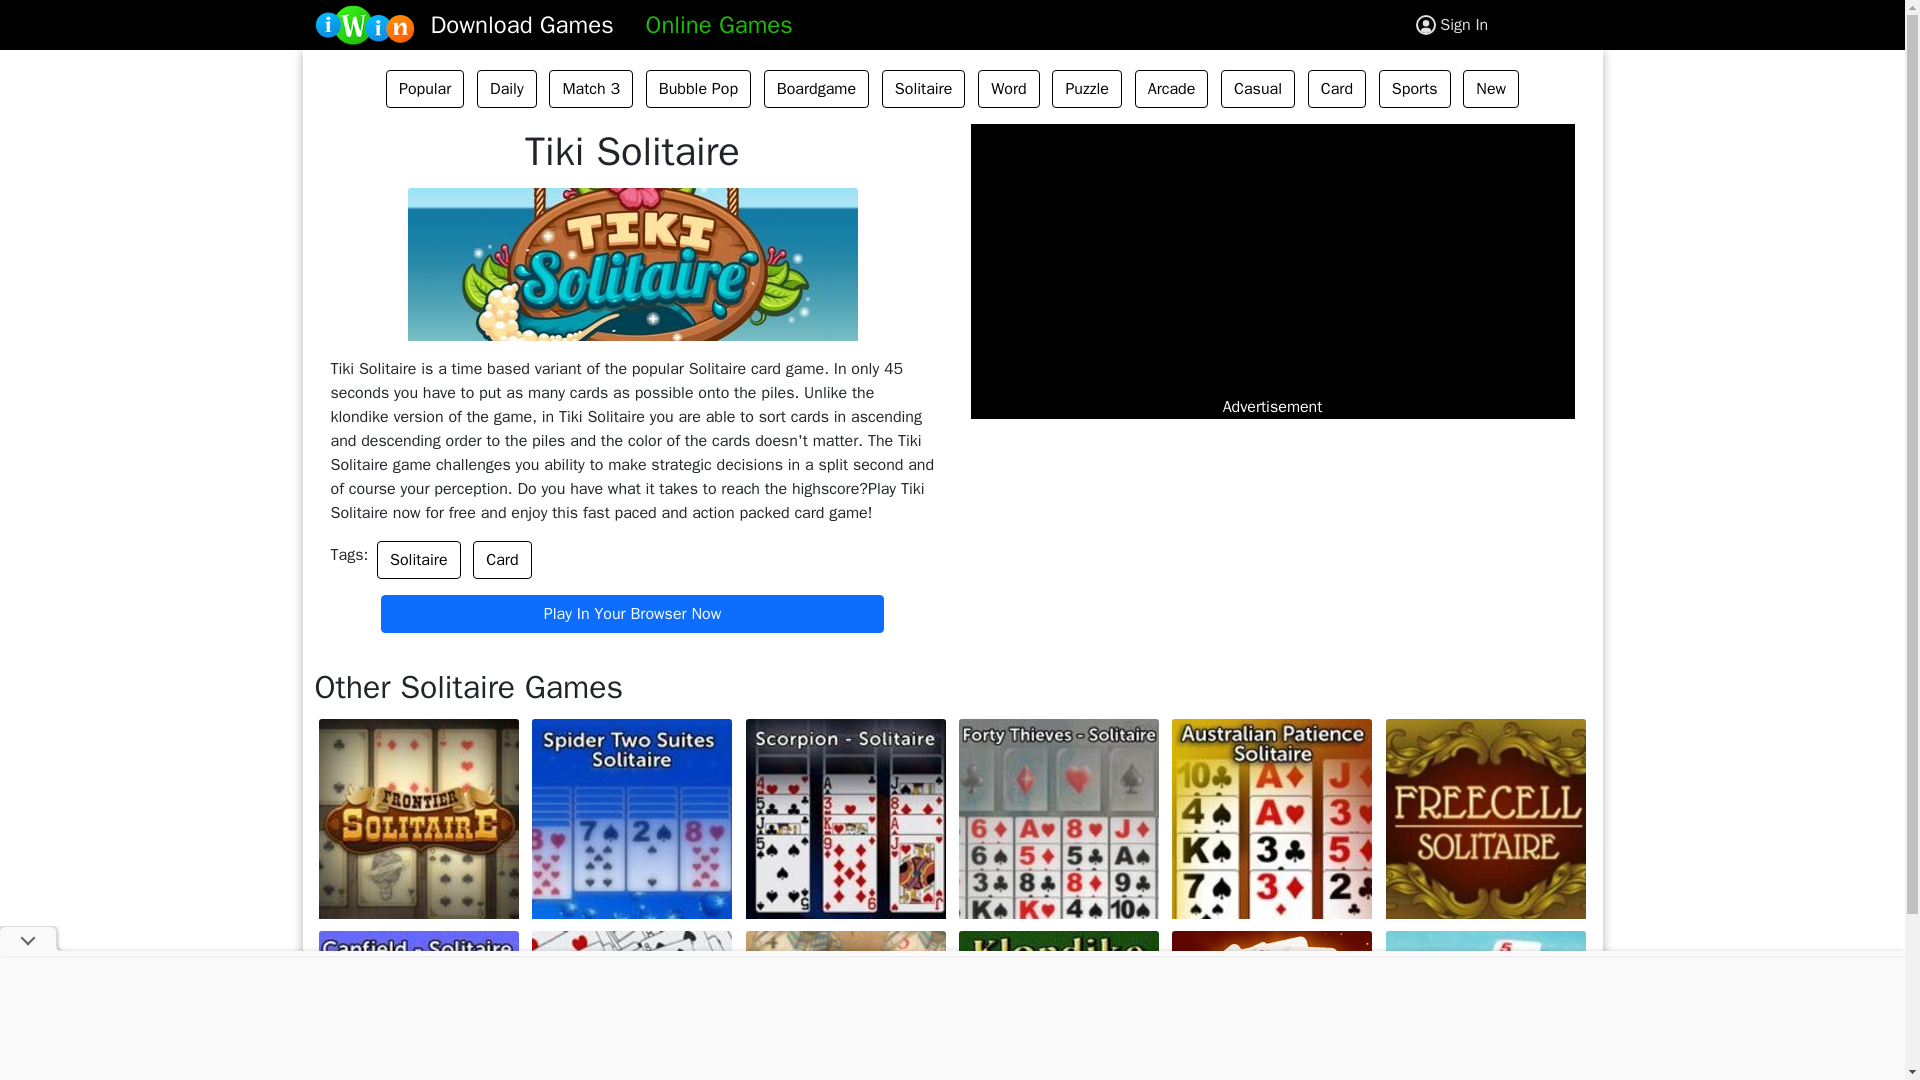 Image resolution: width=1920 pixels, height=1080 pixels. Describe the element at coordinates (418, 560) in the screenshot. I see `Solitaire` at that location.